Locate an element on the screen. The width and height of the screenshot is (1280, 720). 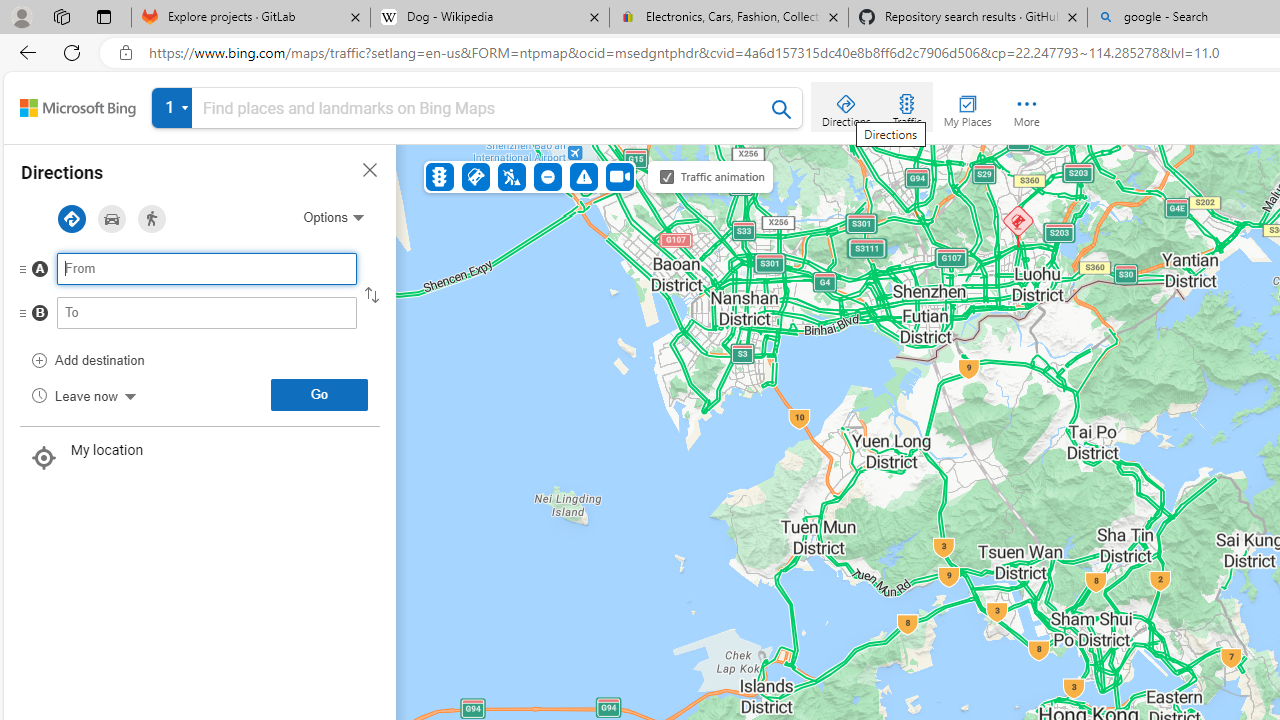
B is located at coordinates (167, 318).